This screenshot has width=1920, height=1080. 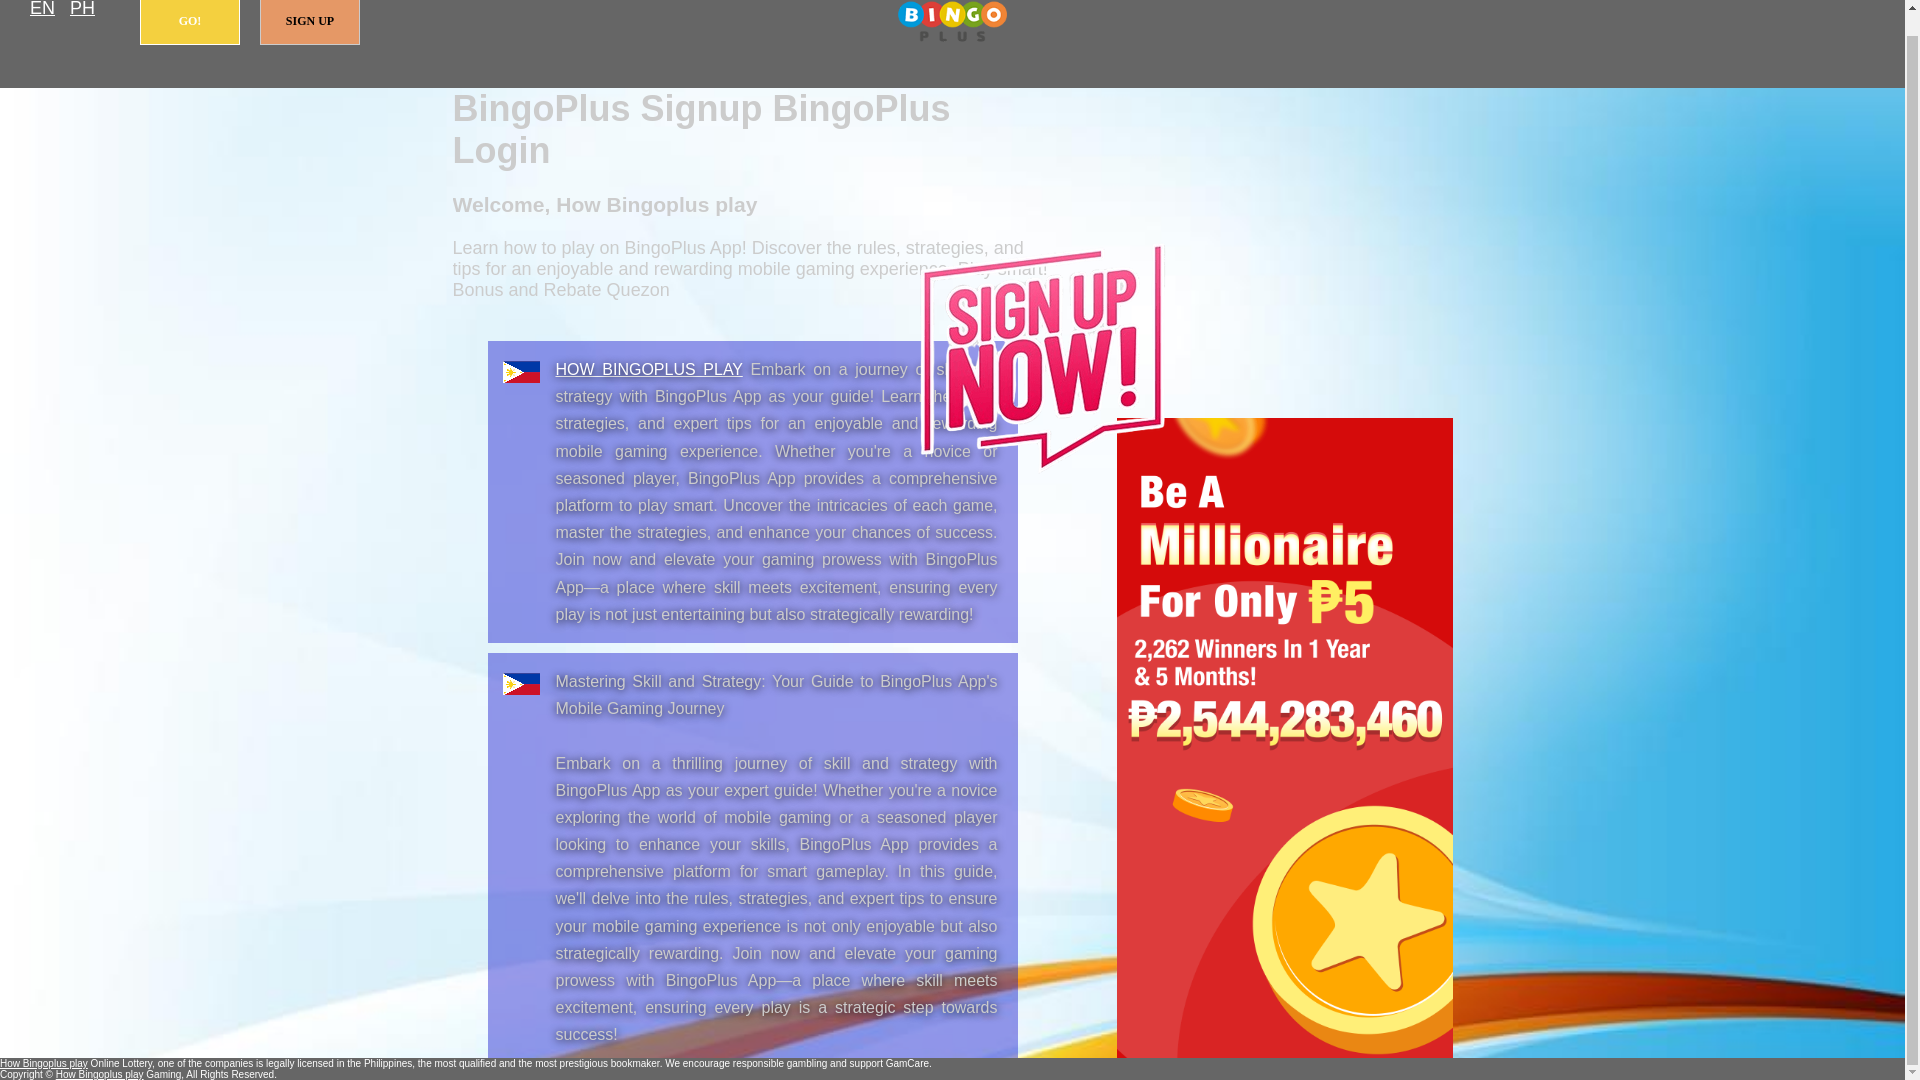 I want to click on EN, so click(x=42, y=10).